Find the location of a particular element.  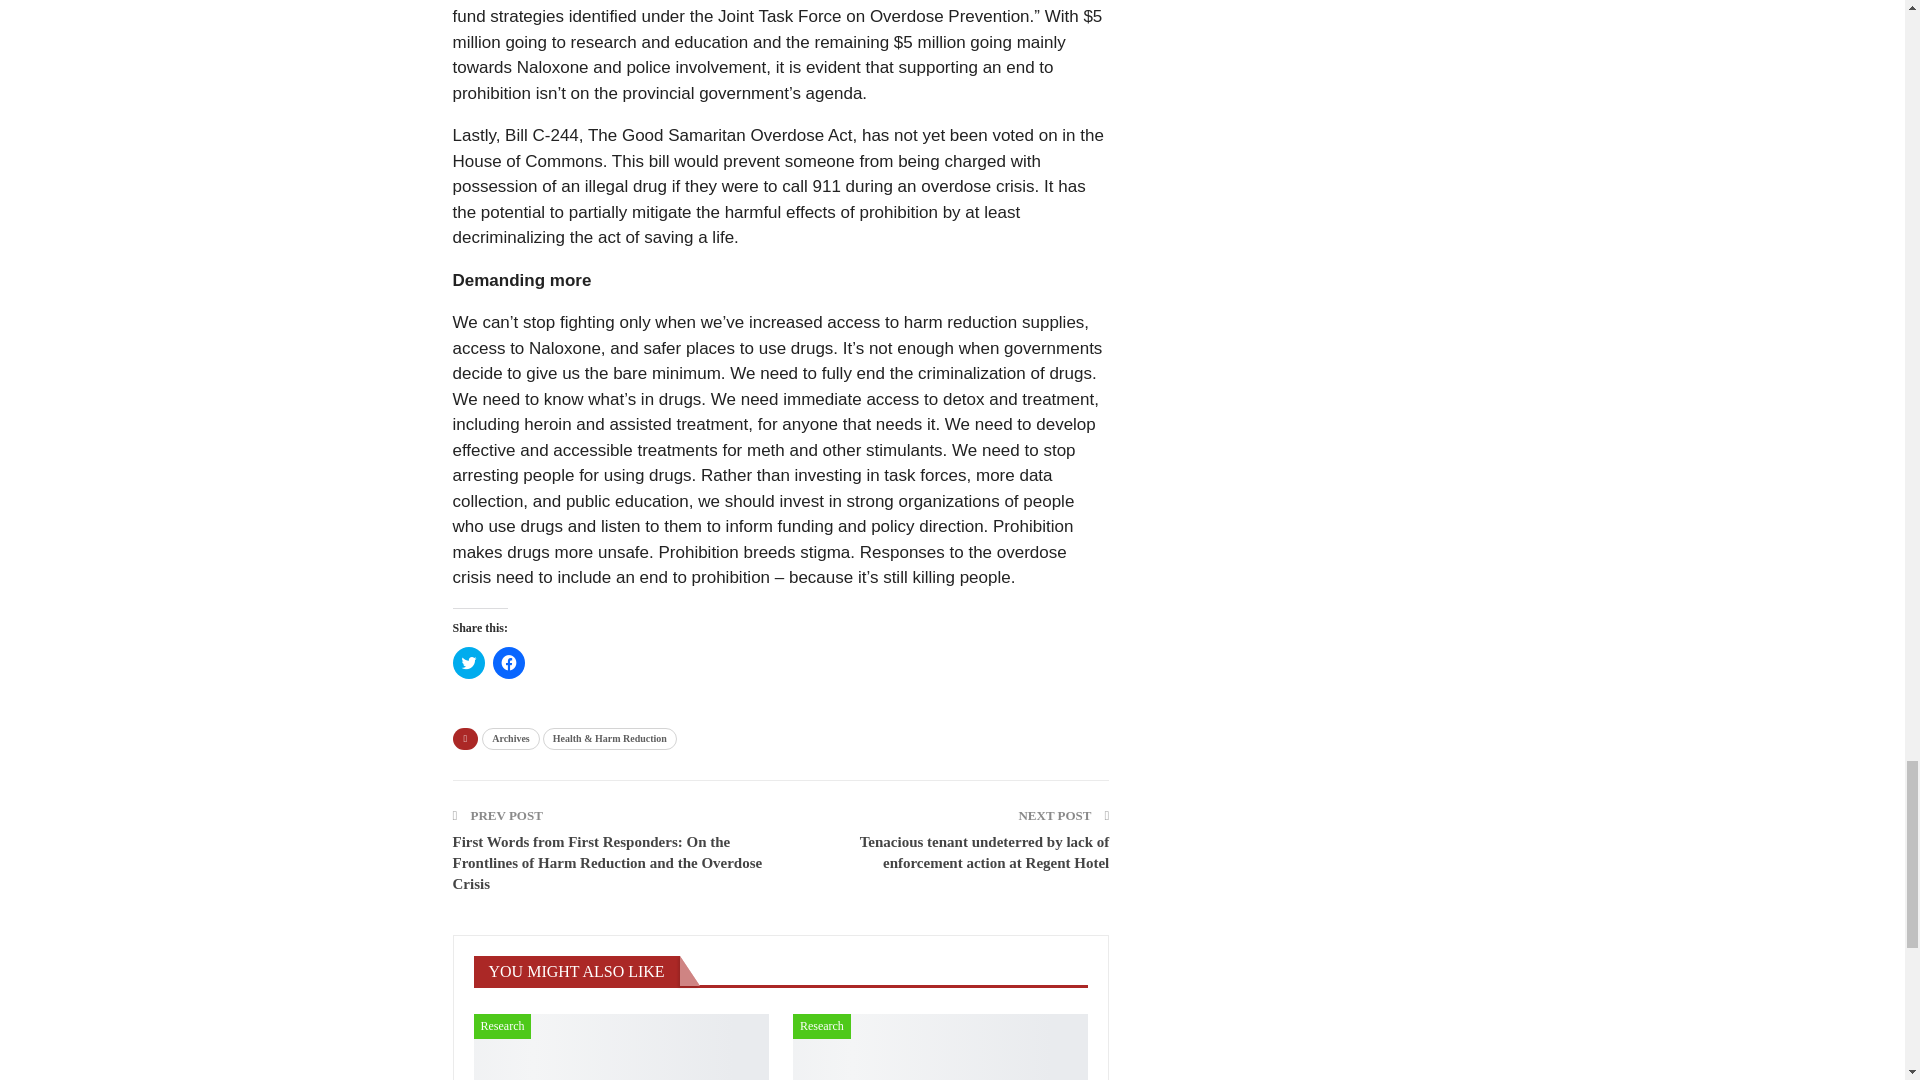

Click to share on Facebook is located at coordinates (508, 662).